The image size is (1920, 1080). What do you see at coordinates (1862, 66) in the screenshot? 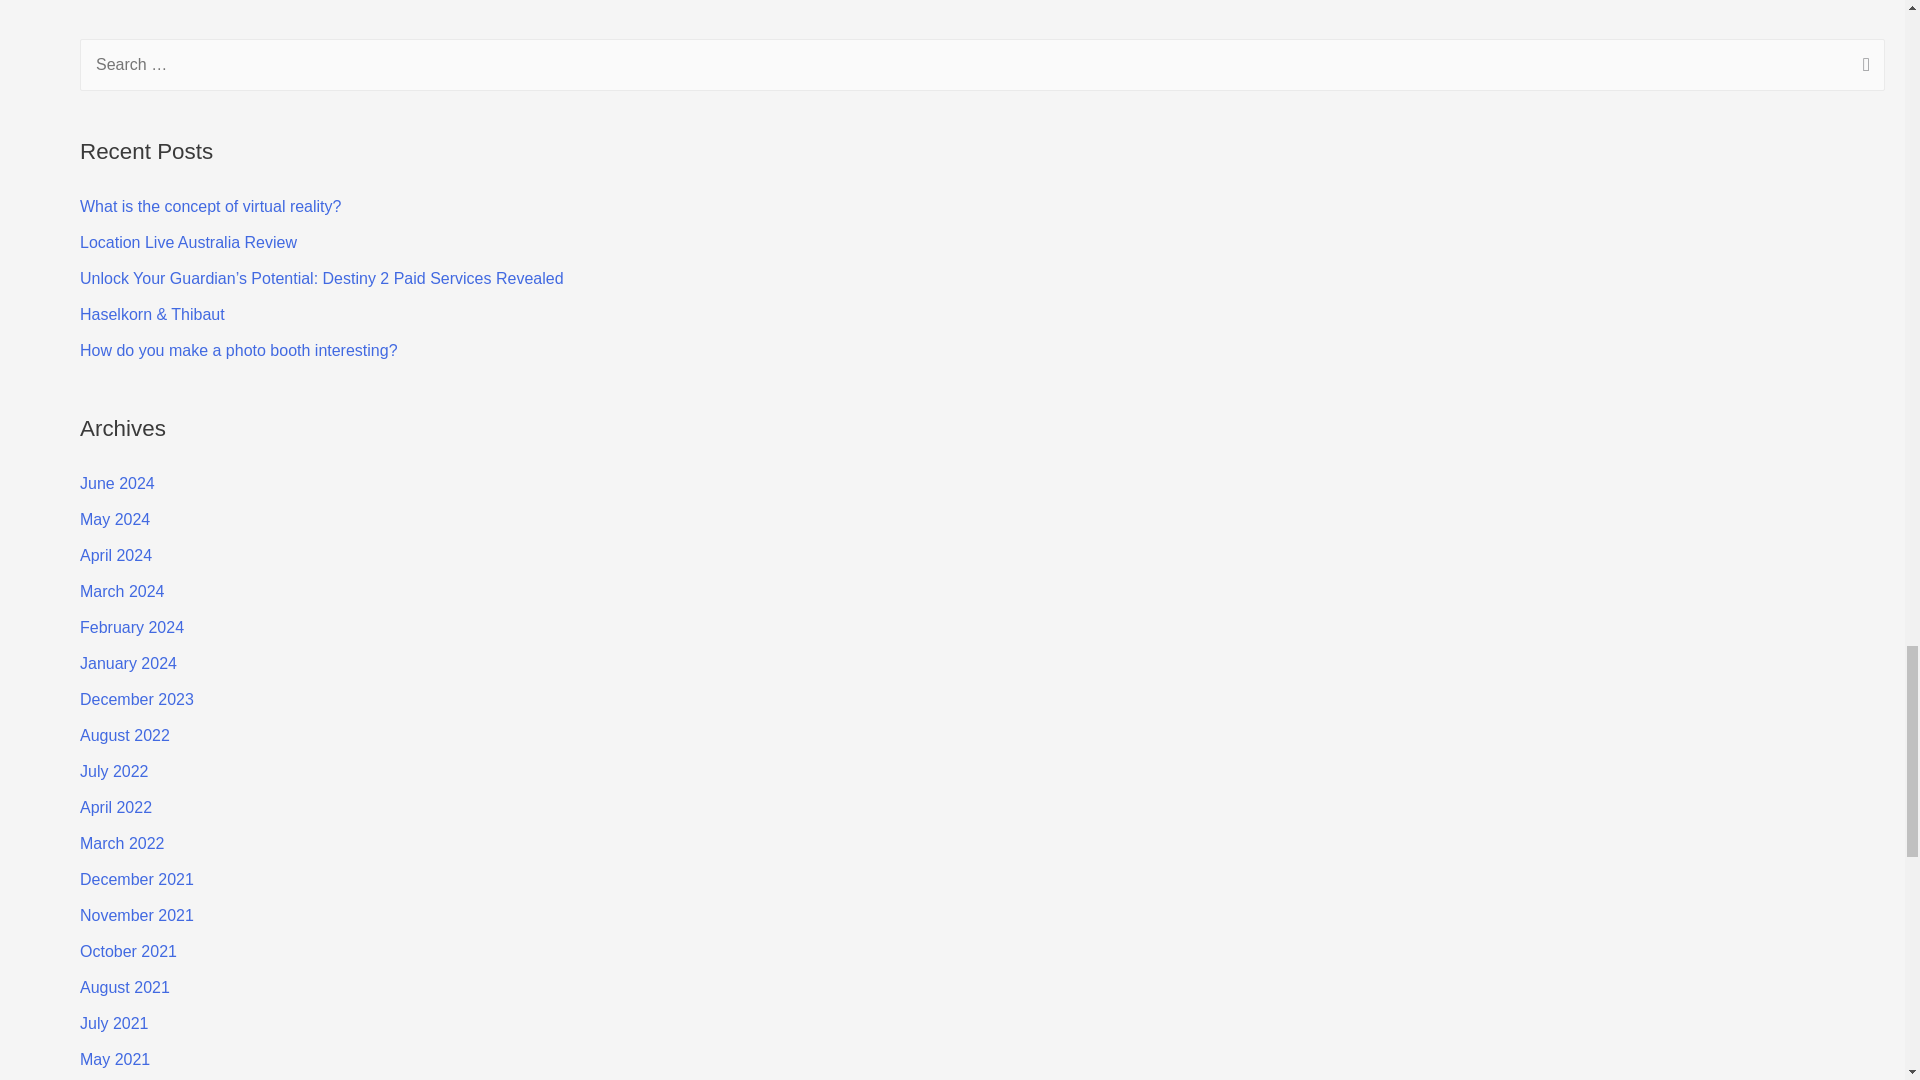
I see `Search` at bounding box center [1862, 66].